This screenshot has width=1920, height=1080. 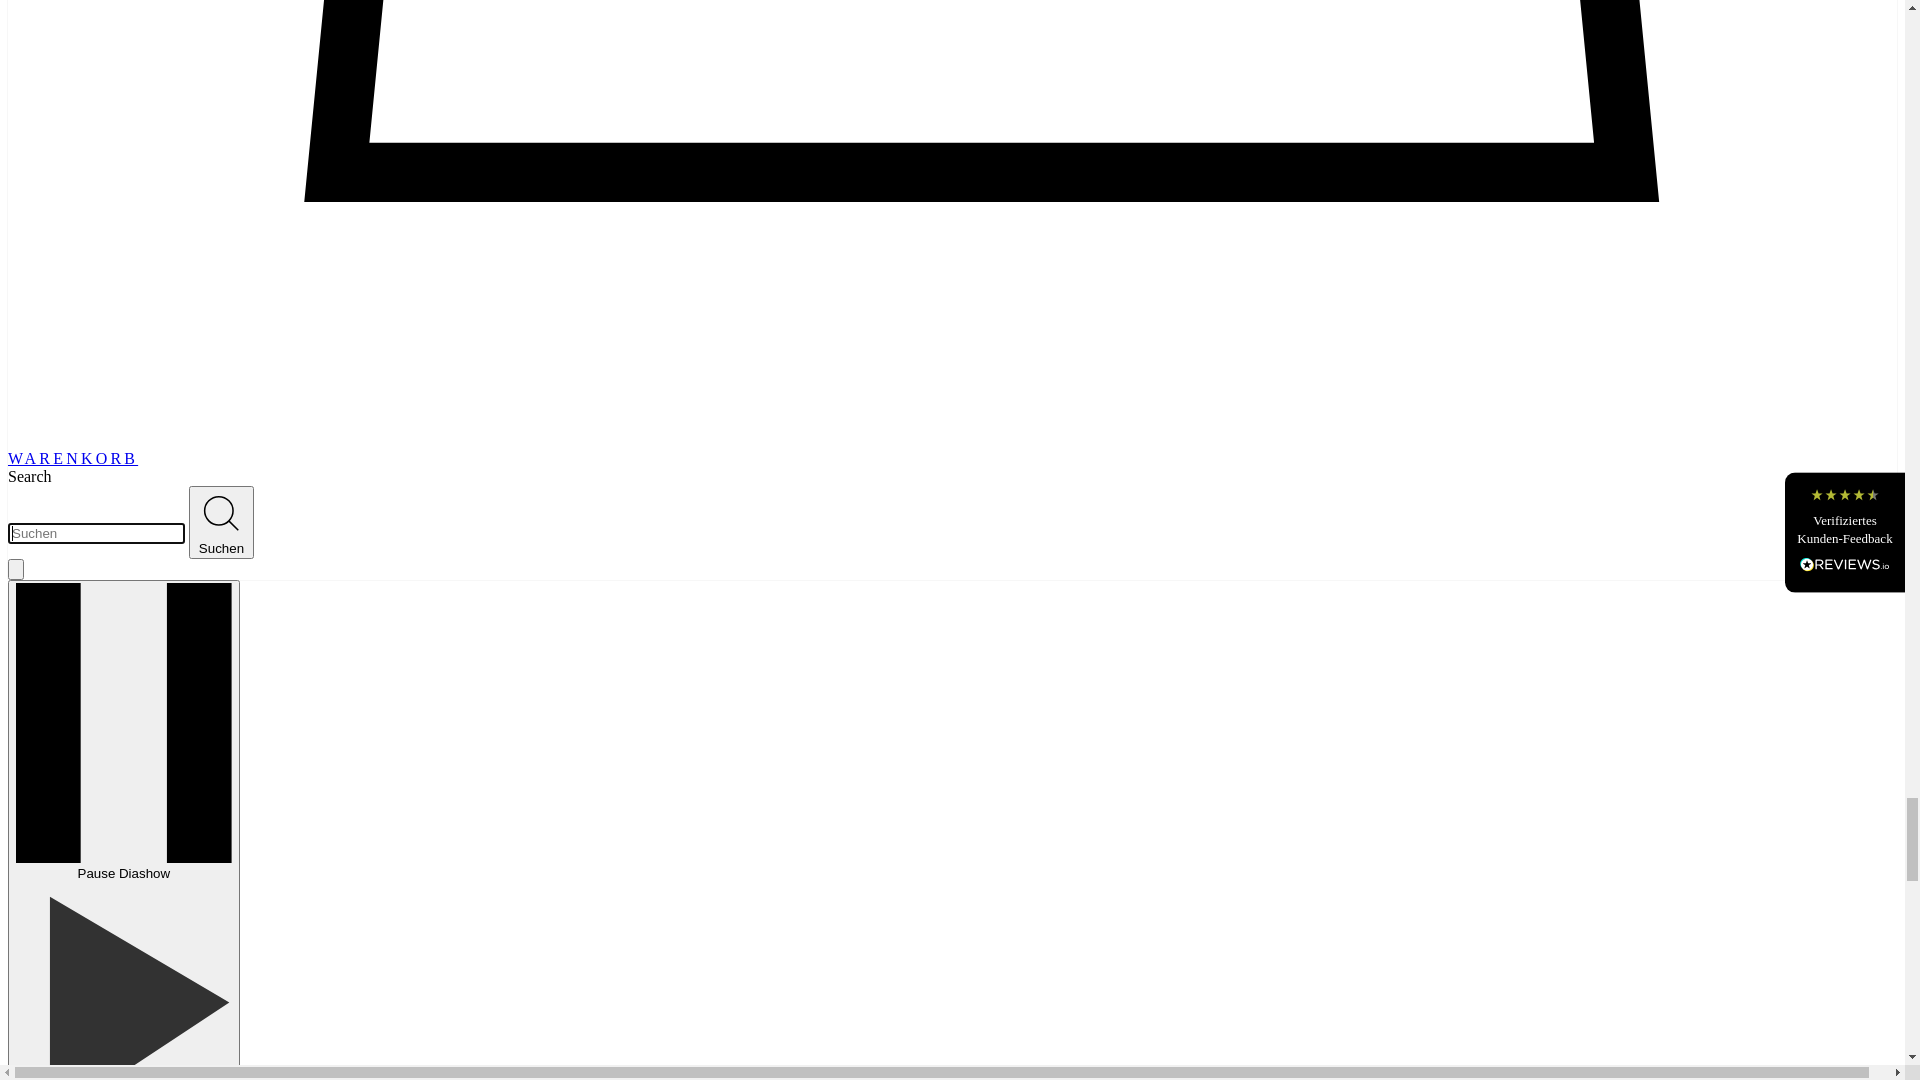 I want to click on Limited Edition, so click(x=194, y=340).